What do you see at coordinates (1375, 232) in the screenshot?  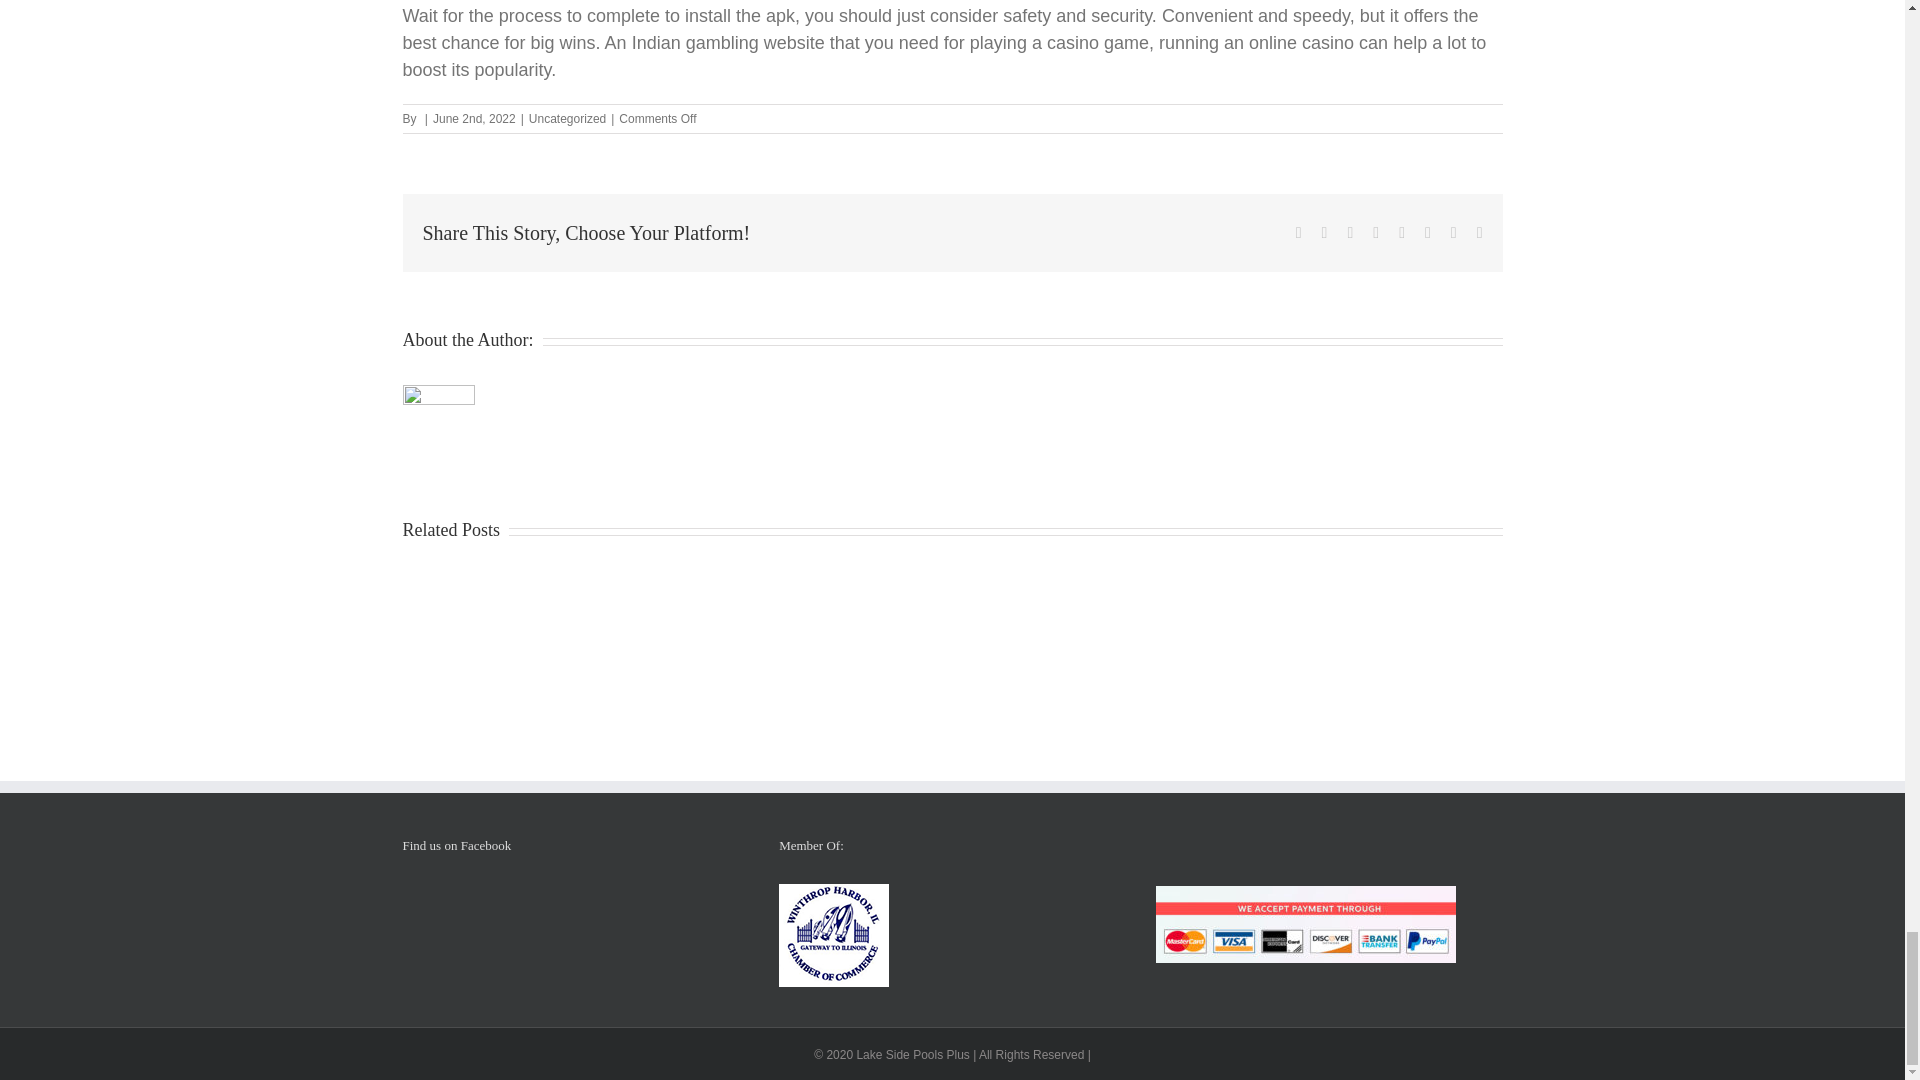 I see `LinkedIn` at bounding box center [1375, 232].